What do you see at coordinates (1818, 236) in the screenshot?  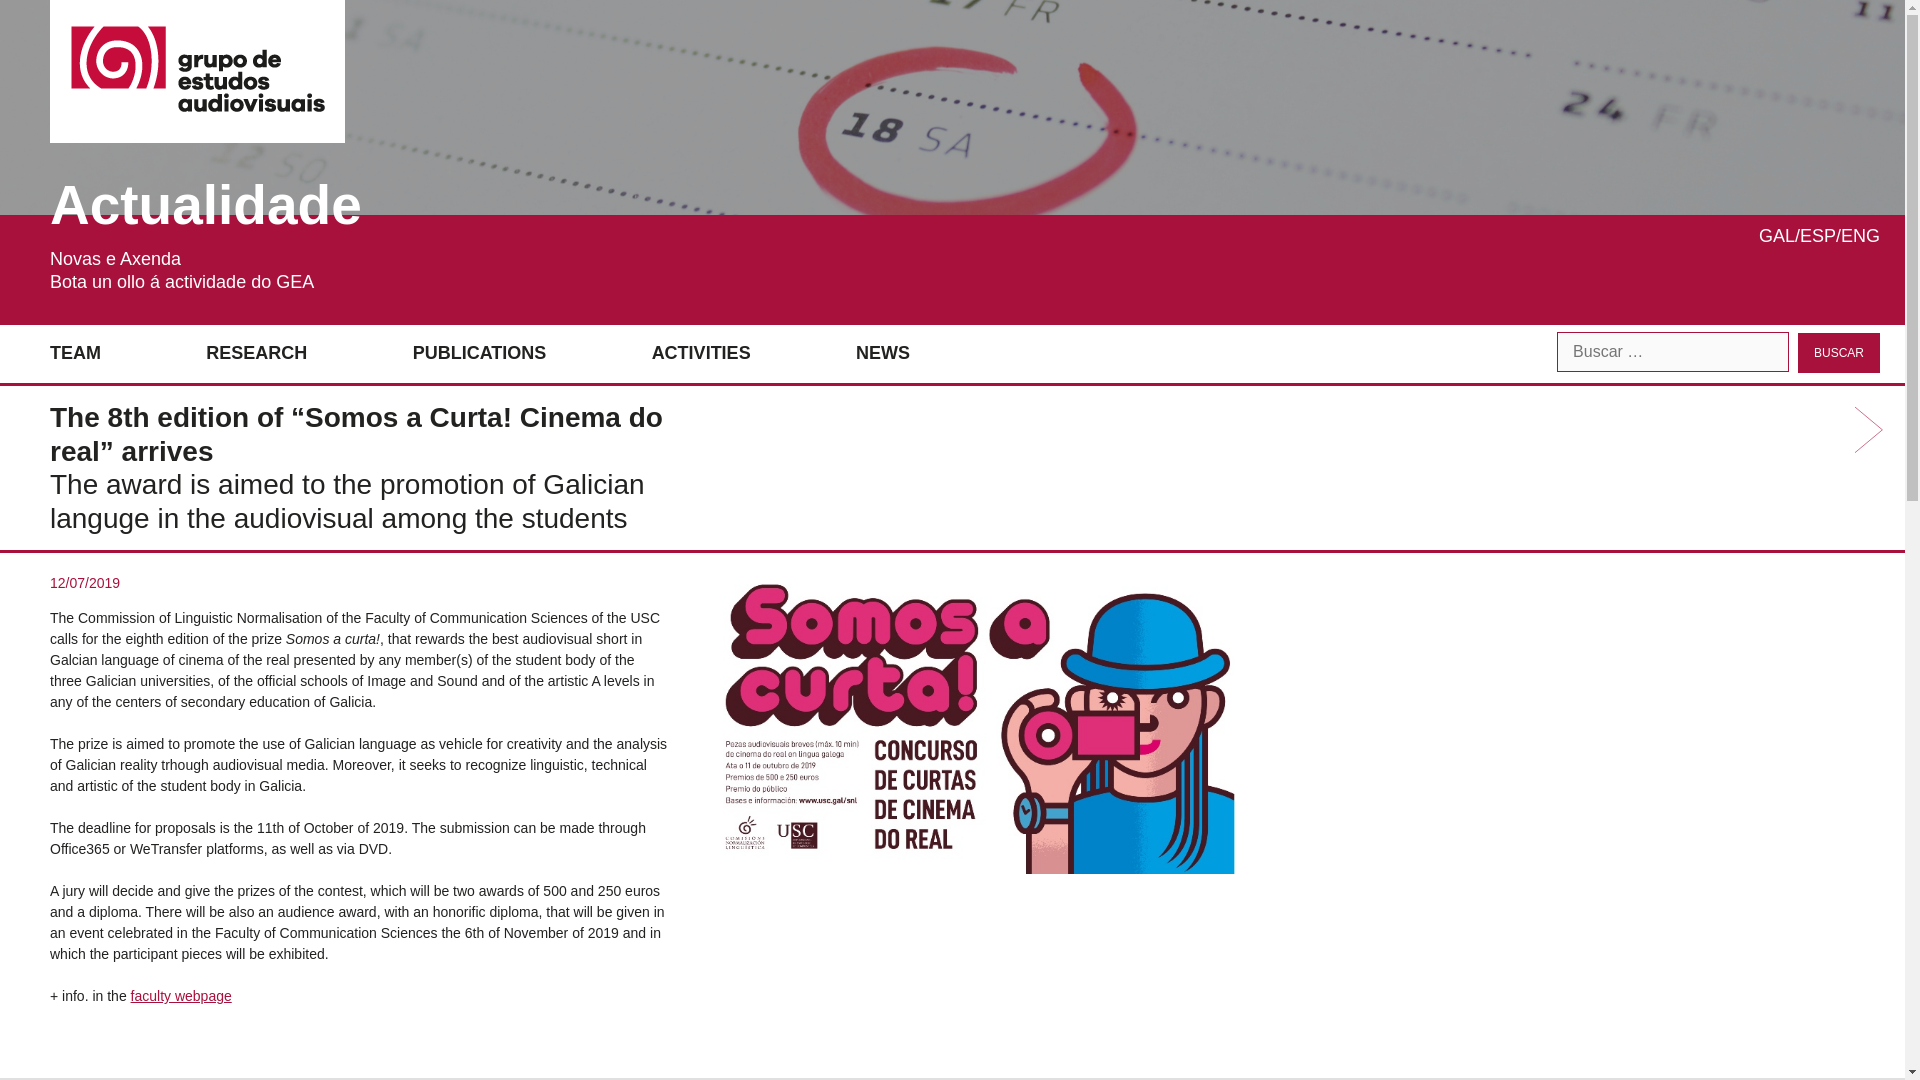 I see `ESP` at bounding box center [1818, 236].